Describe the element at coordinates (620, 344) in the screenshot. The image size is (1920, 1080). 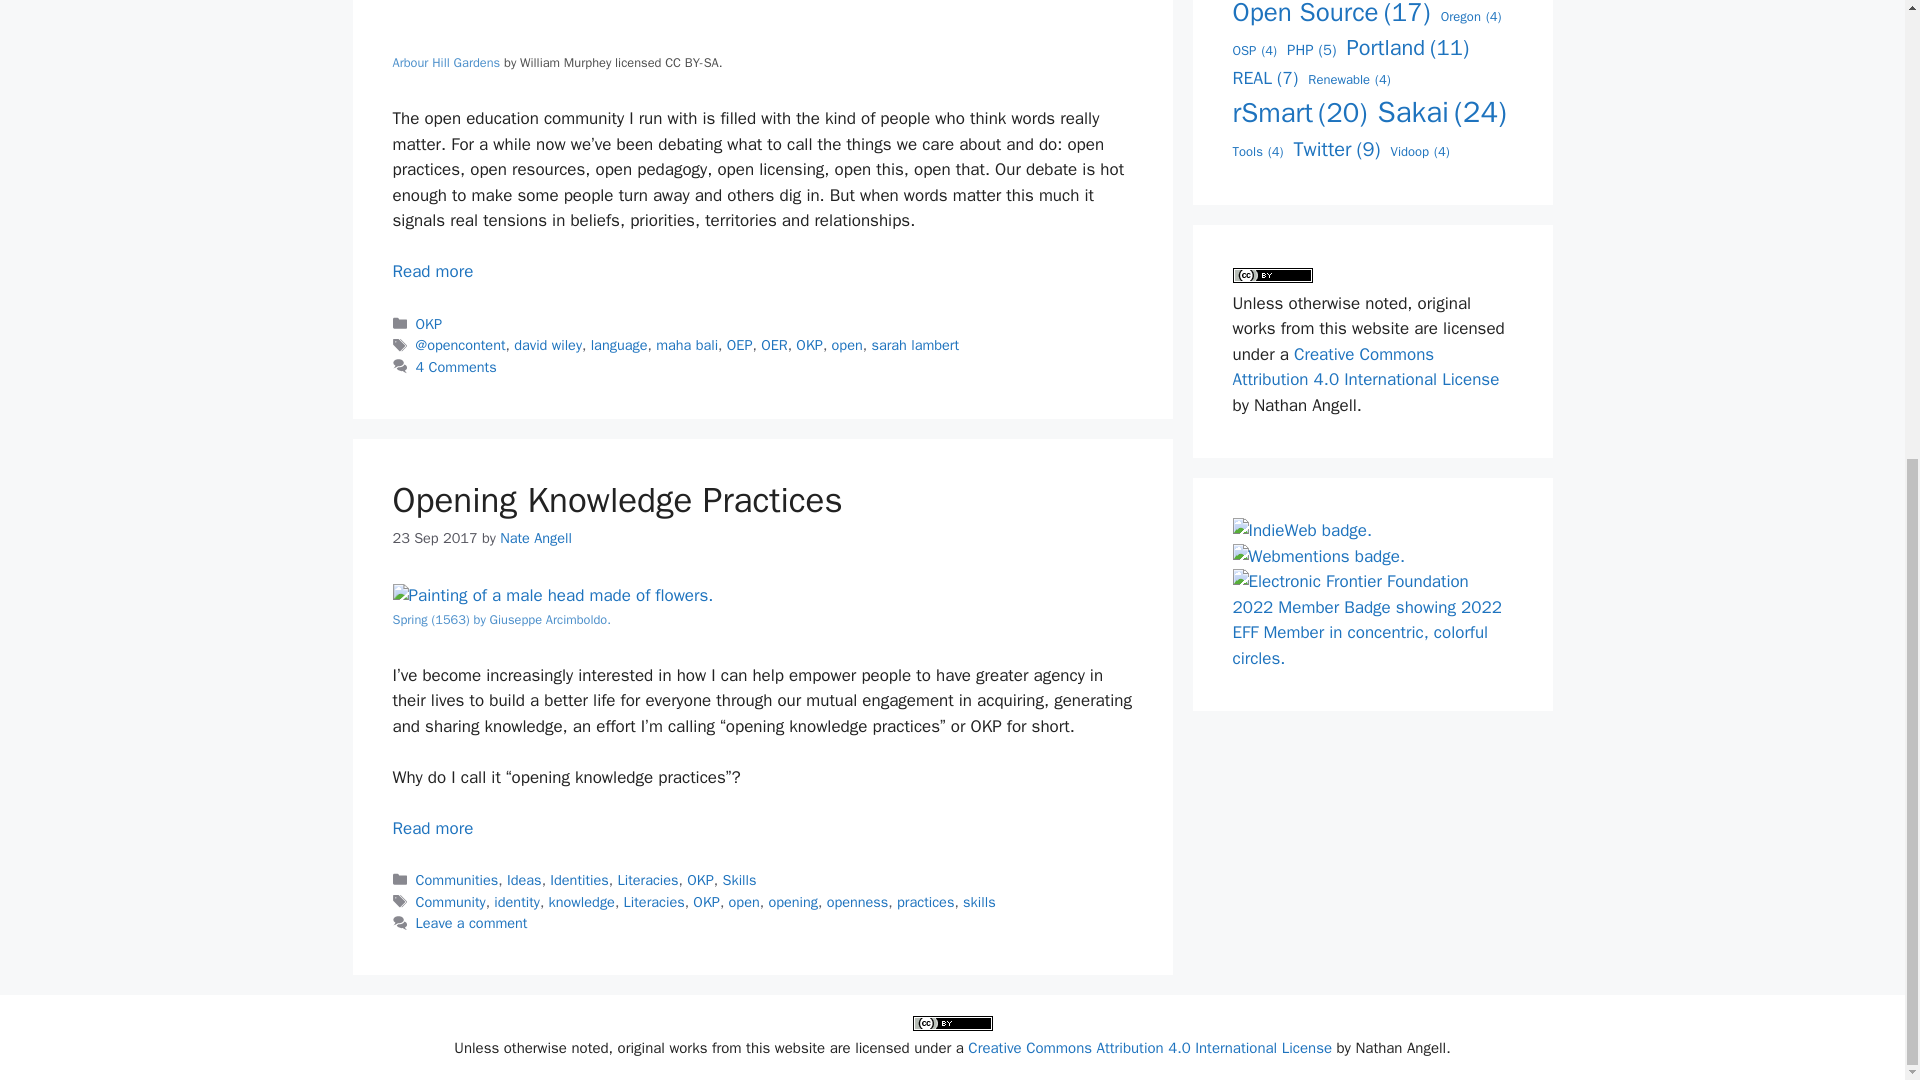
I see `language` at that location.